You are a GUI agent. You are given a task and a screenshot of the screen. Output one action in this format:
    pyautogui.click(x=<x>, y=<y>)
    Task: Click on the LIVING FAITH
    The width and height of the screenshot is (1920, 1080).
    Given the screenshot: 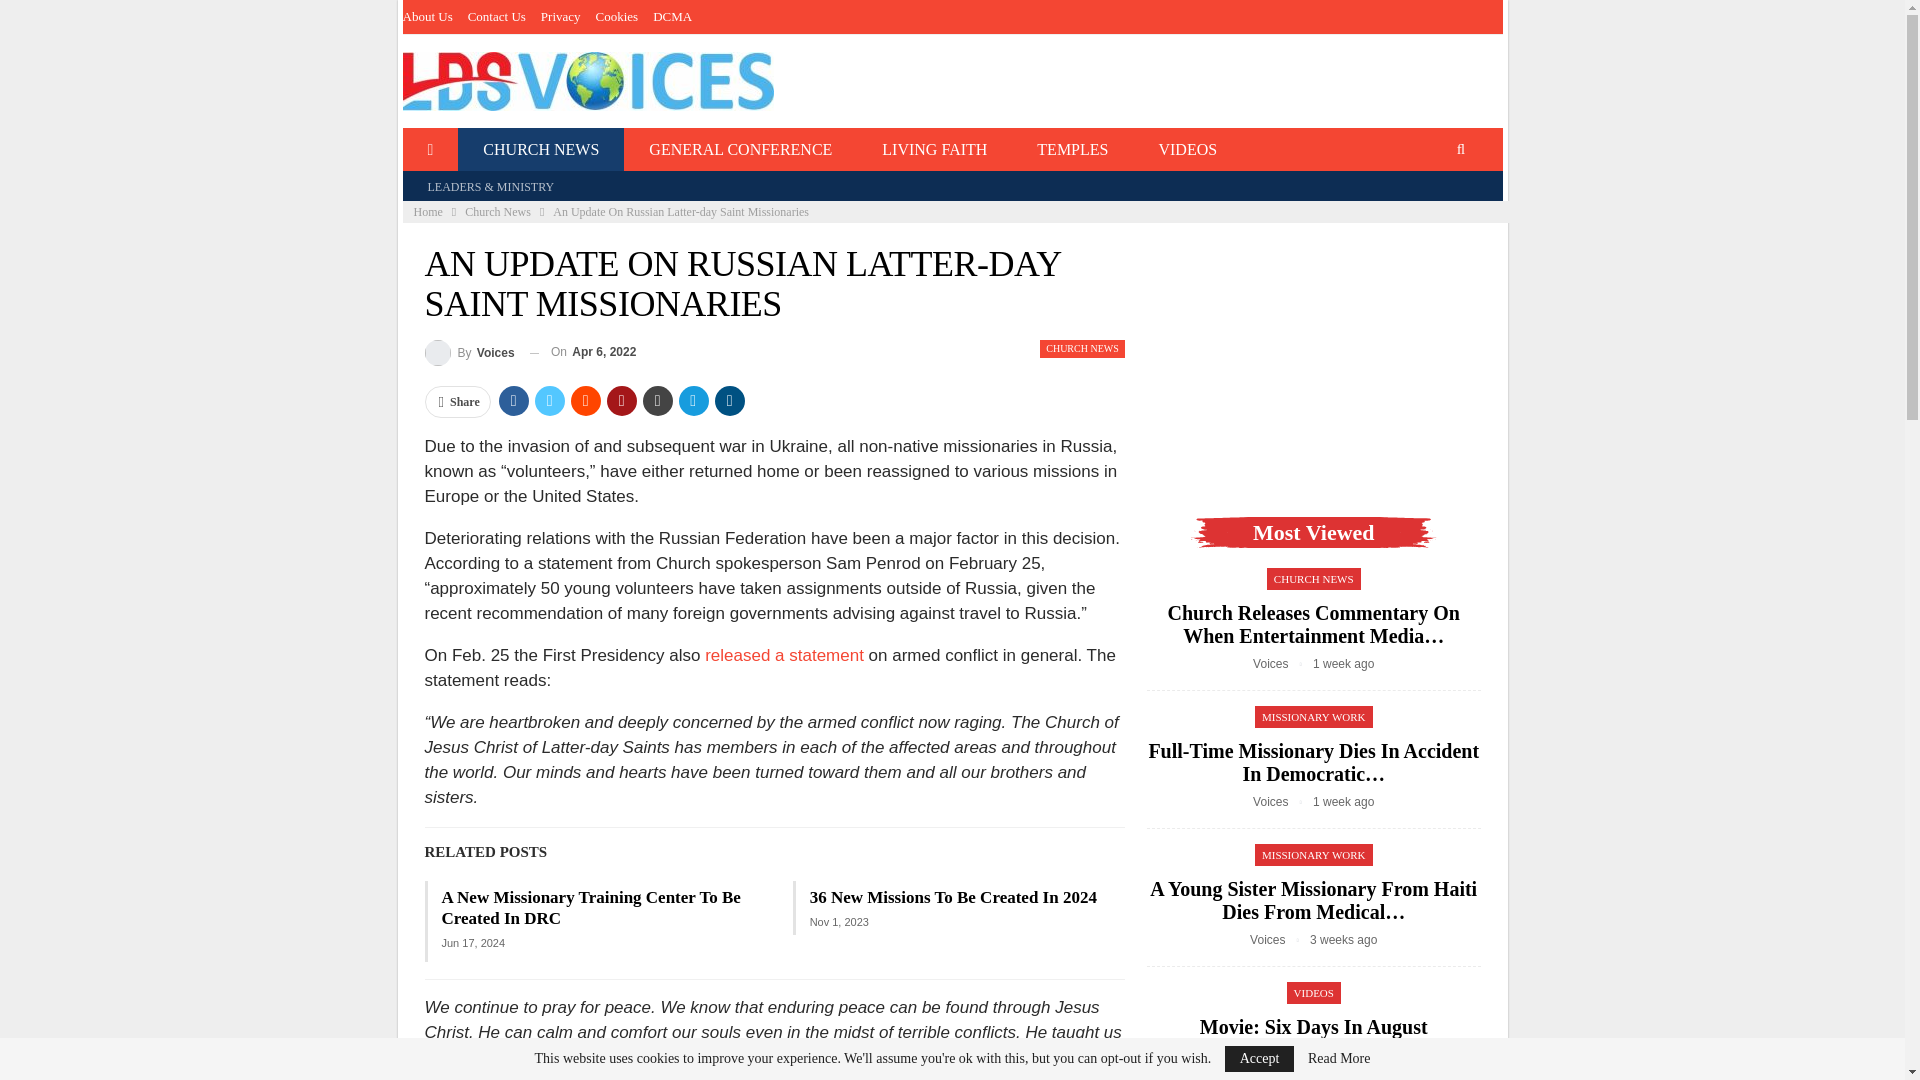 What is the action you would take?
    pyautogui.click(x=934, y=149)
    